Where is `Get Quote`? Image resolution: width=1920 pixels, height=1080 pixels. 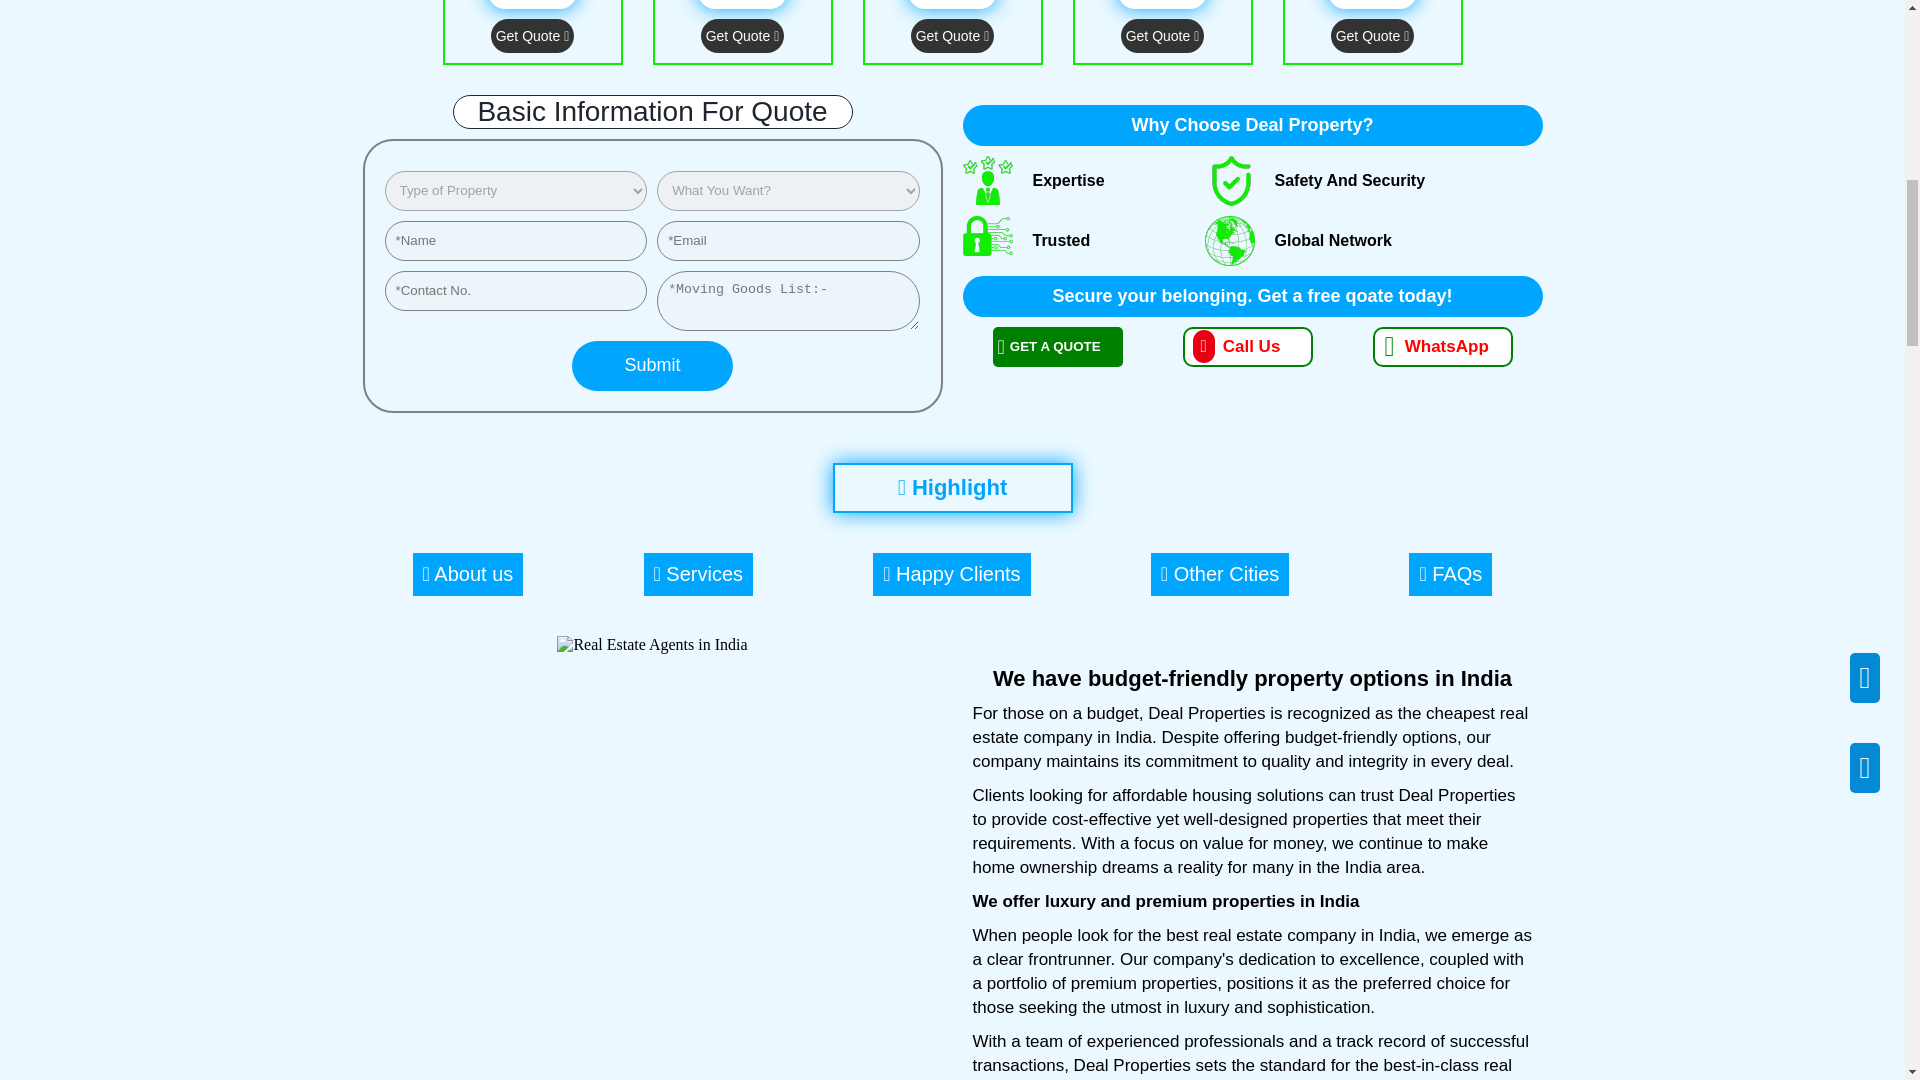
Get Quote is located at coordinates (1372, 36).